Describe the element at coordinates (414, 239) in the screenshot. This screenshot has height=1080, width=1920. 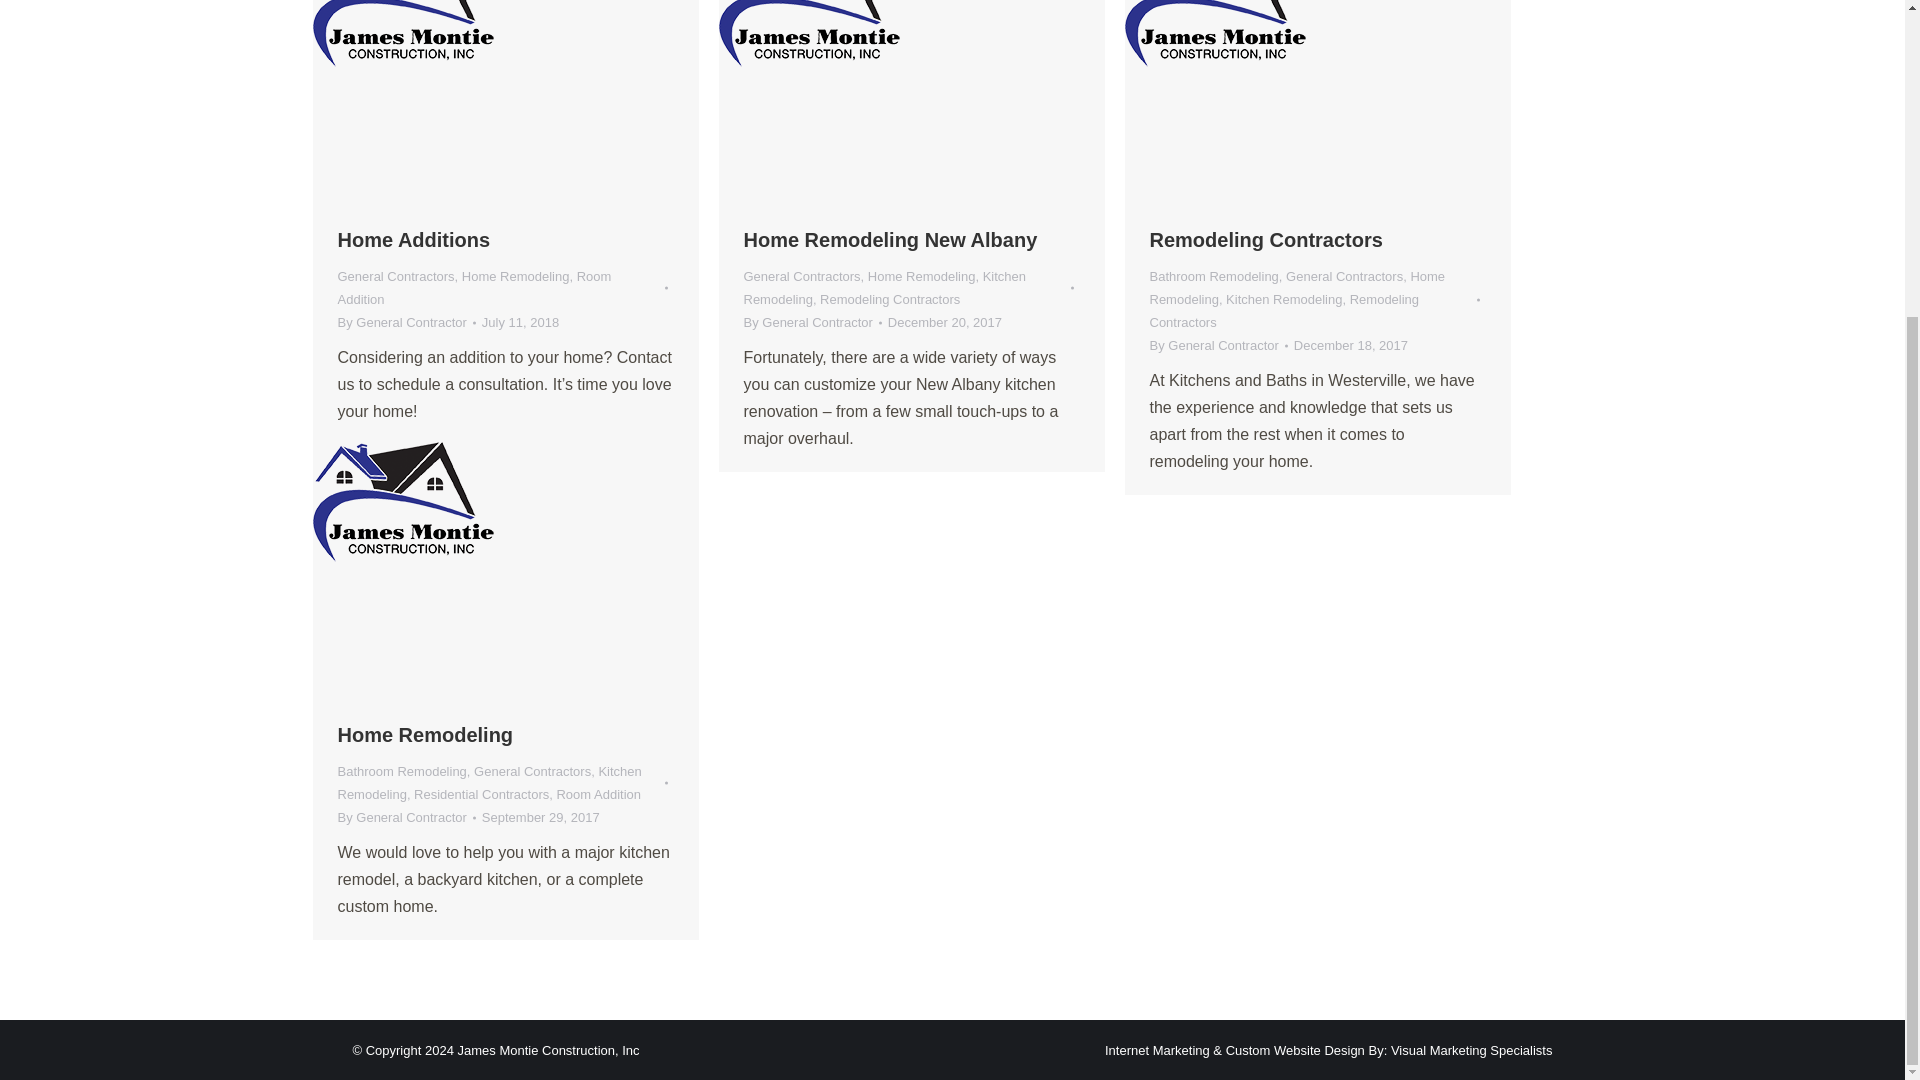
I see `Home Additions` at that location.